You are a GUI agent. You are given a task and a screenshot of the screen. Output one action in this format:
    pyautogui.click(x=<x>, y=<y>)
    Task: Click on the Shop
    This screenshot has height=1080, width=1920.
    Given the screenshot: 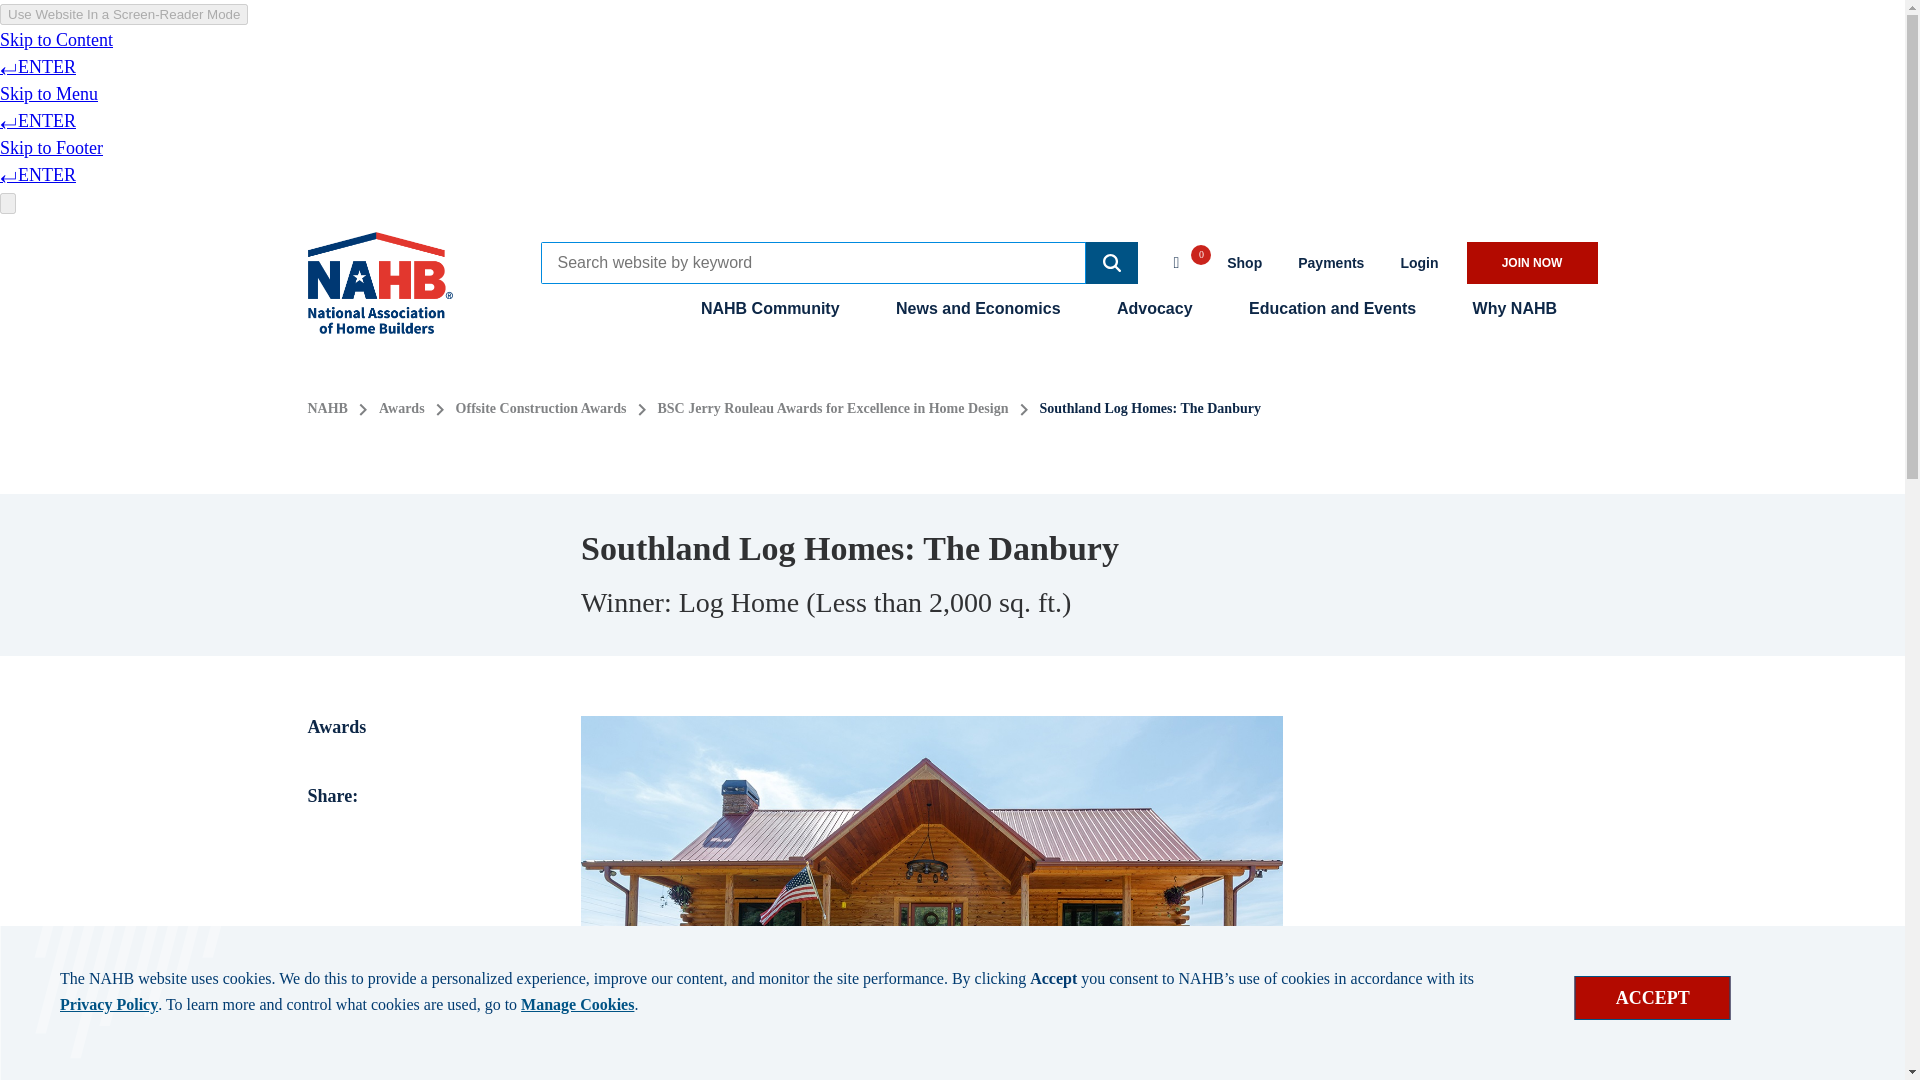 What is the action you would take?
    pyautogui.click(x=1244, y=262)
    